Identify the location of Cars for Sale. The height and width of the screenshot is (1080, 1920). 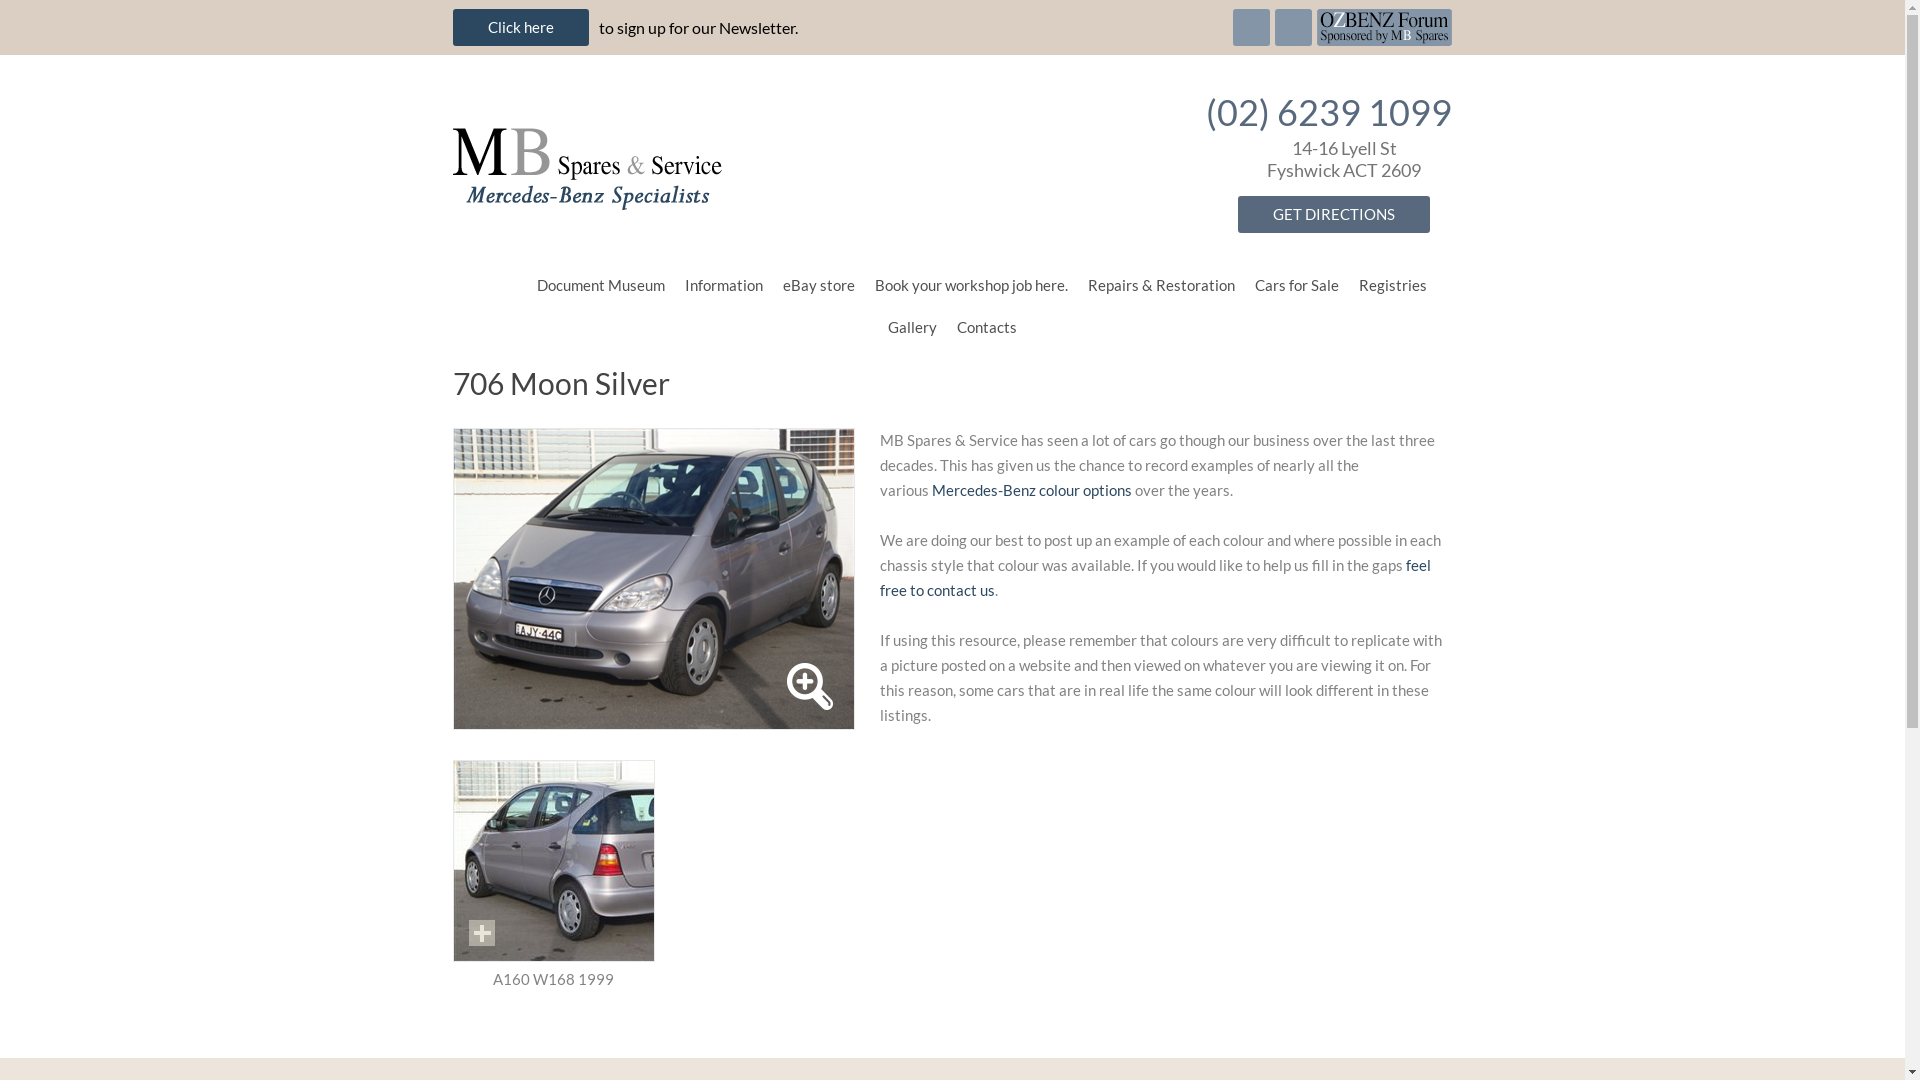
(1296, 285).